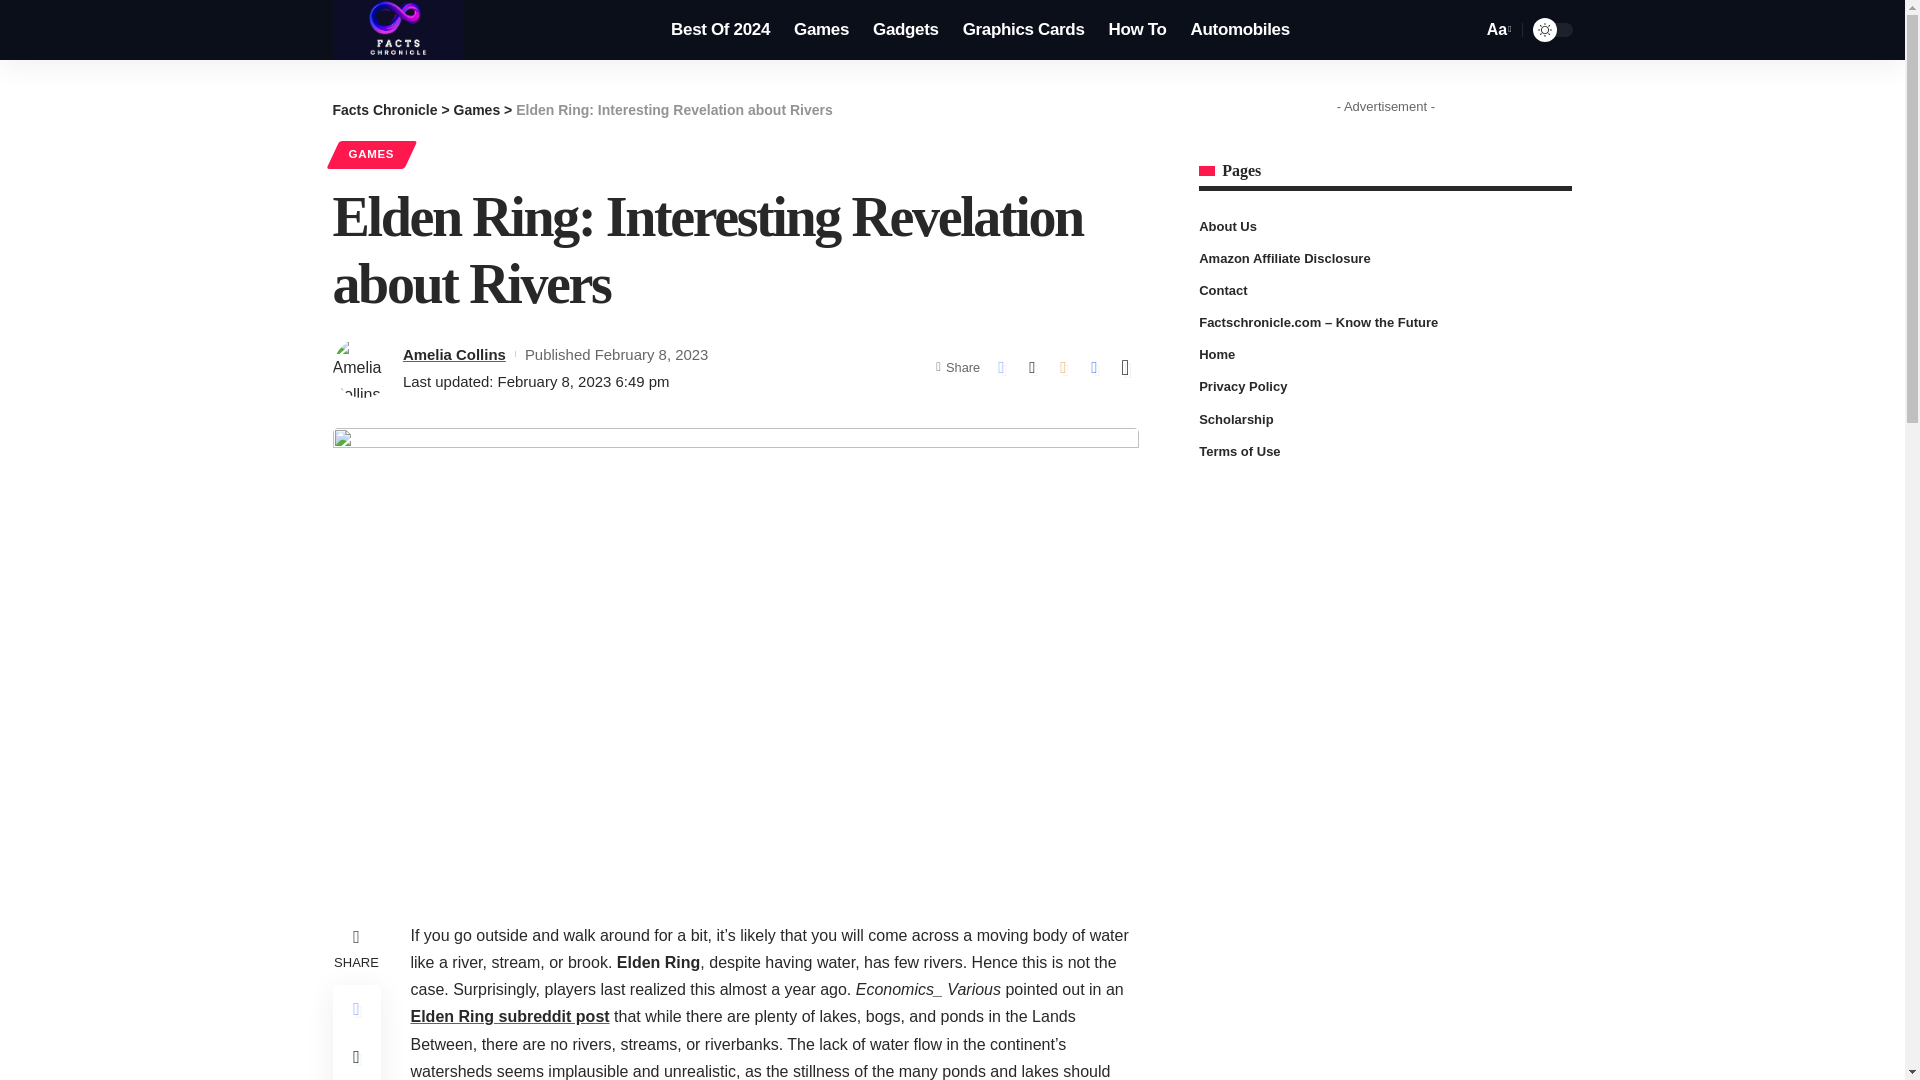 This screenshot has width=1920, height=1080. What do you see at coordinates (1497, 30) in the screenshot?
I see `Aa` at bounding box center [1497, 30].